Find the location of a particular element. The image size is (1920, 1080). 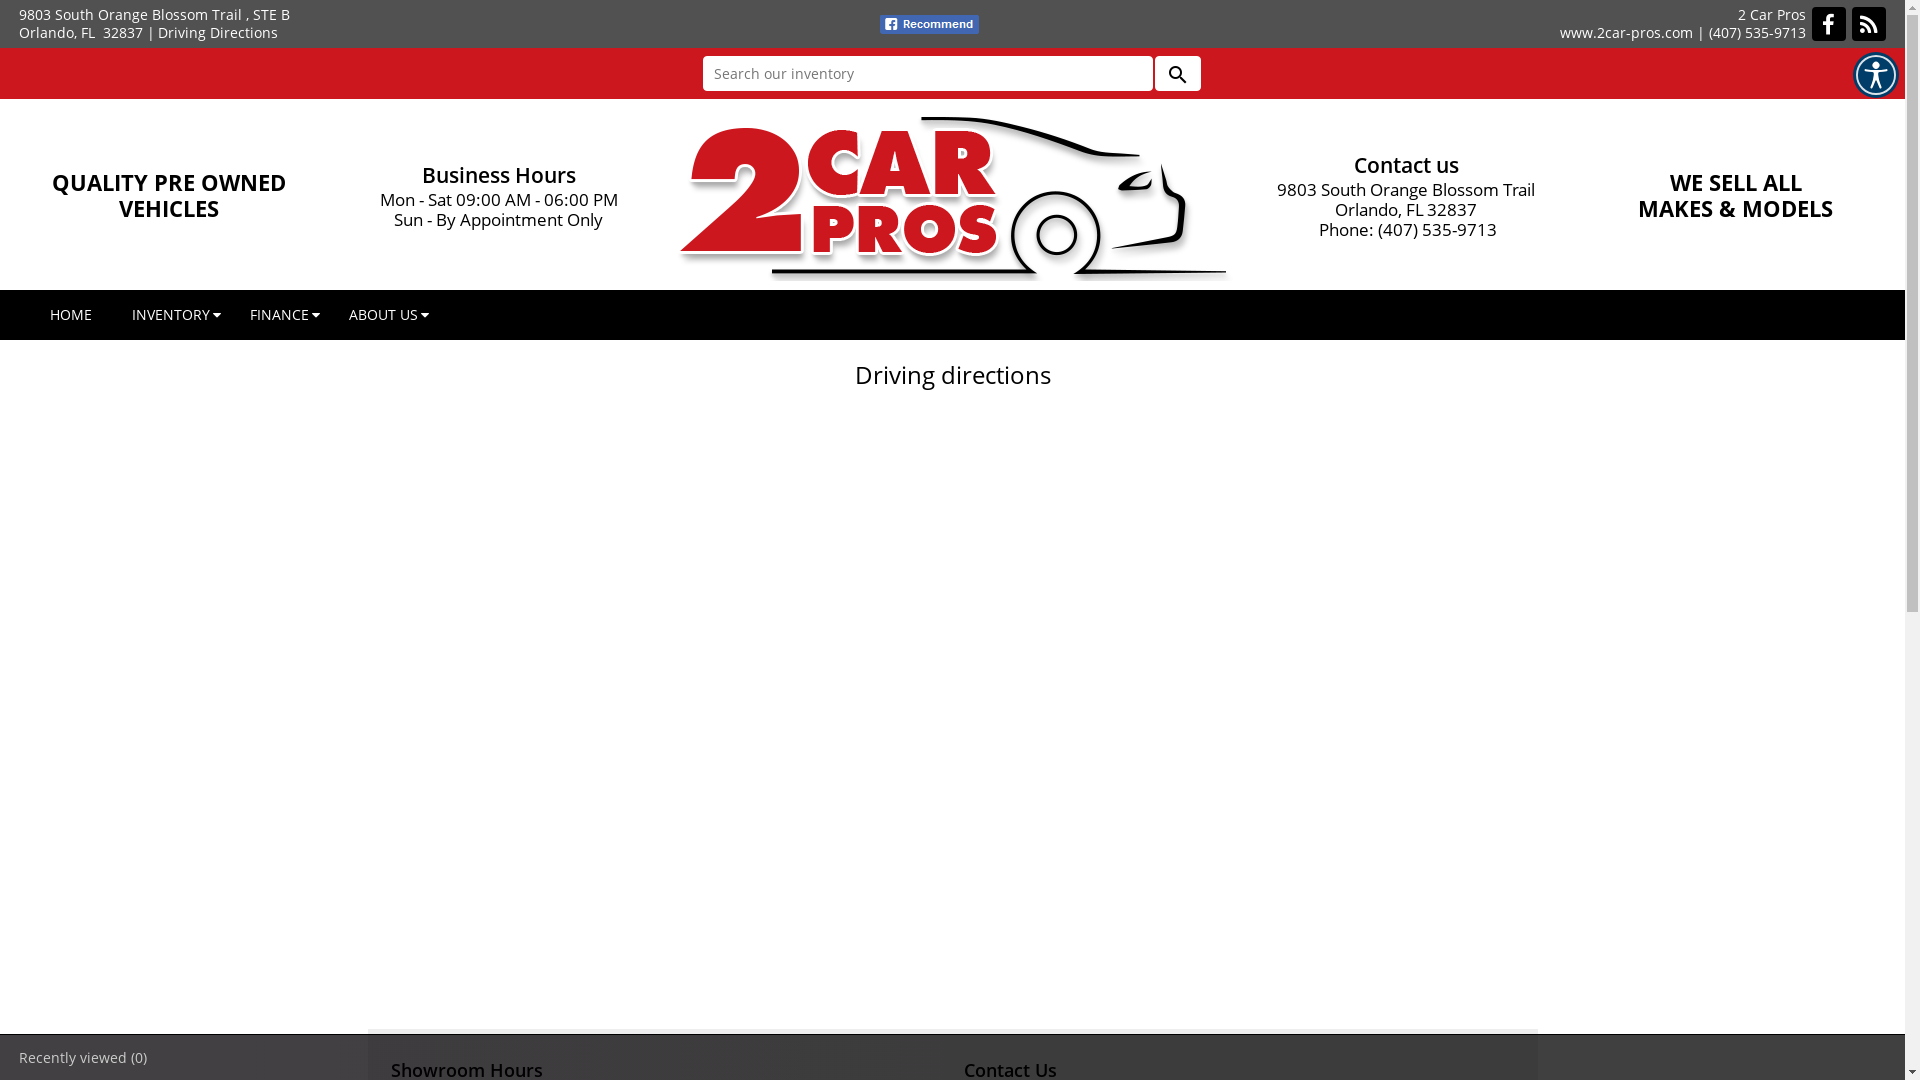

2 Car Pros, Orlando, FL is located at coordinates (952, 195).